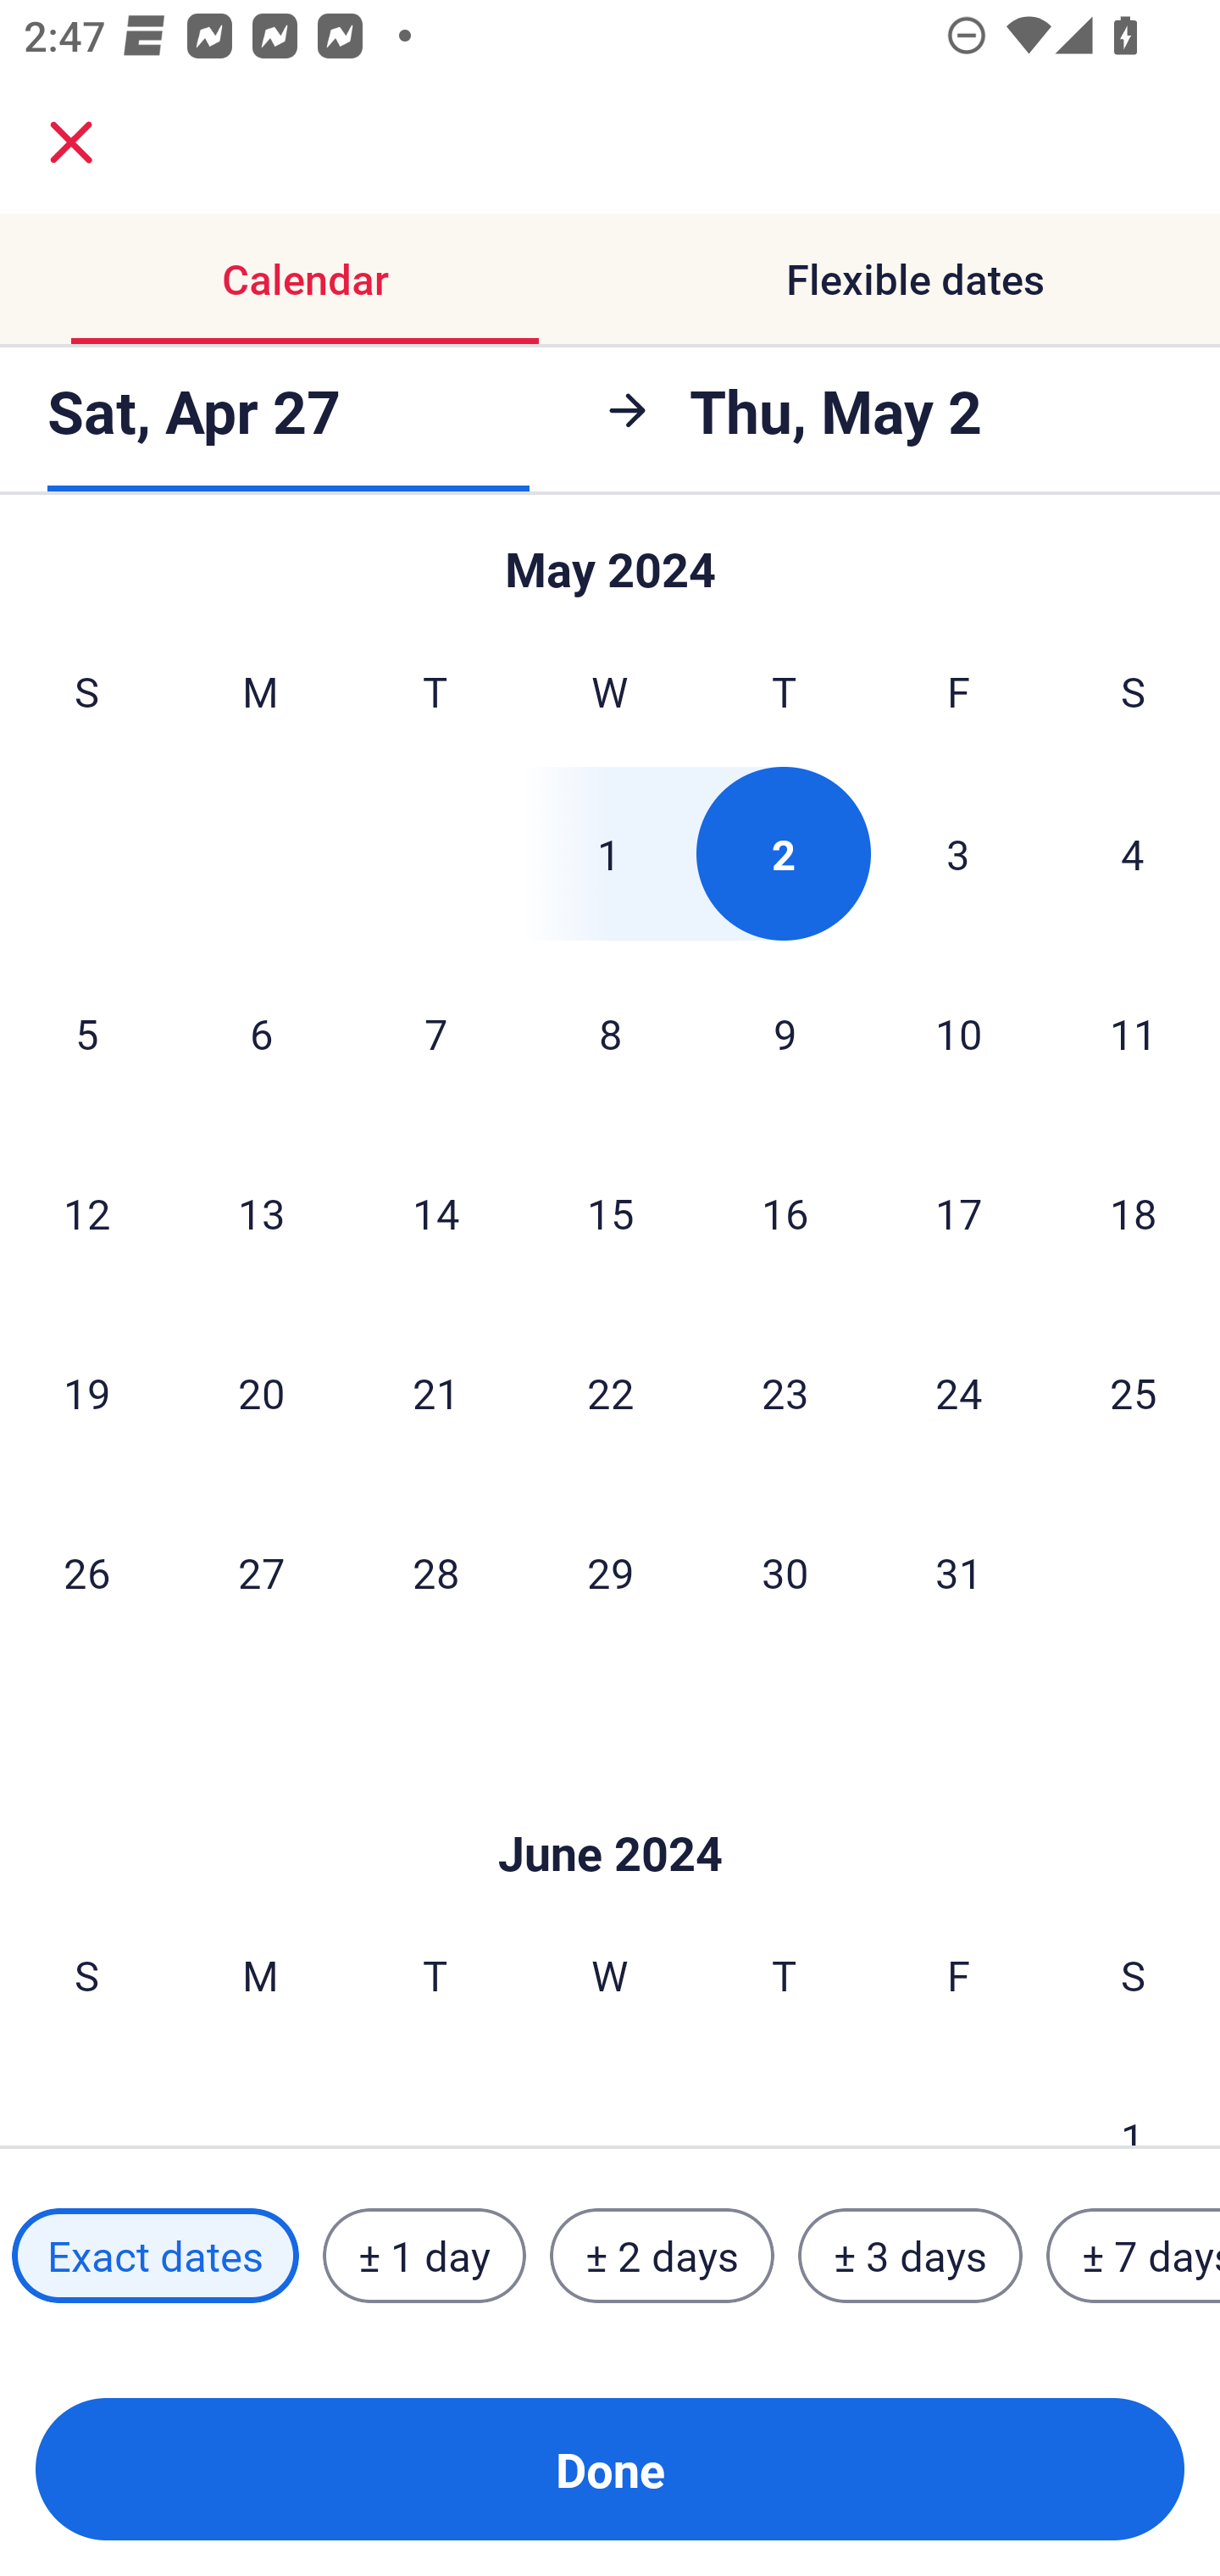  Describe the element at coordinates (86, 1391) in the screenshot. I see `19 Sunday, May 19, 2024` at that location.